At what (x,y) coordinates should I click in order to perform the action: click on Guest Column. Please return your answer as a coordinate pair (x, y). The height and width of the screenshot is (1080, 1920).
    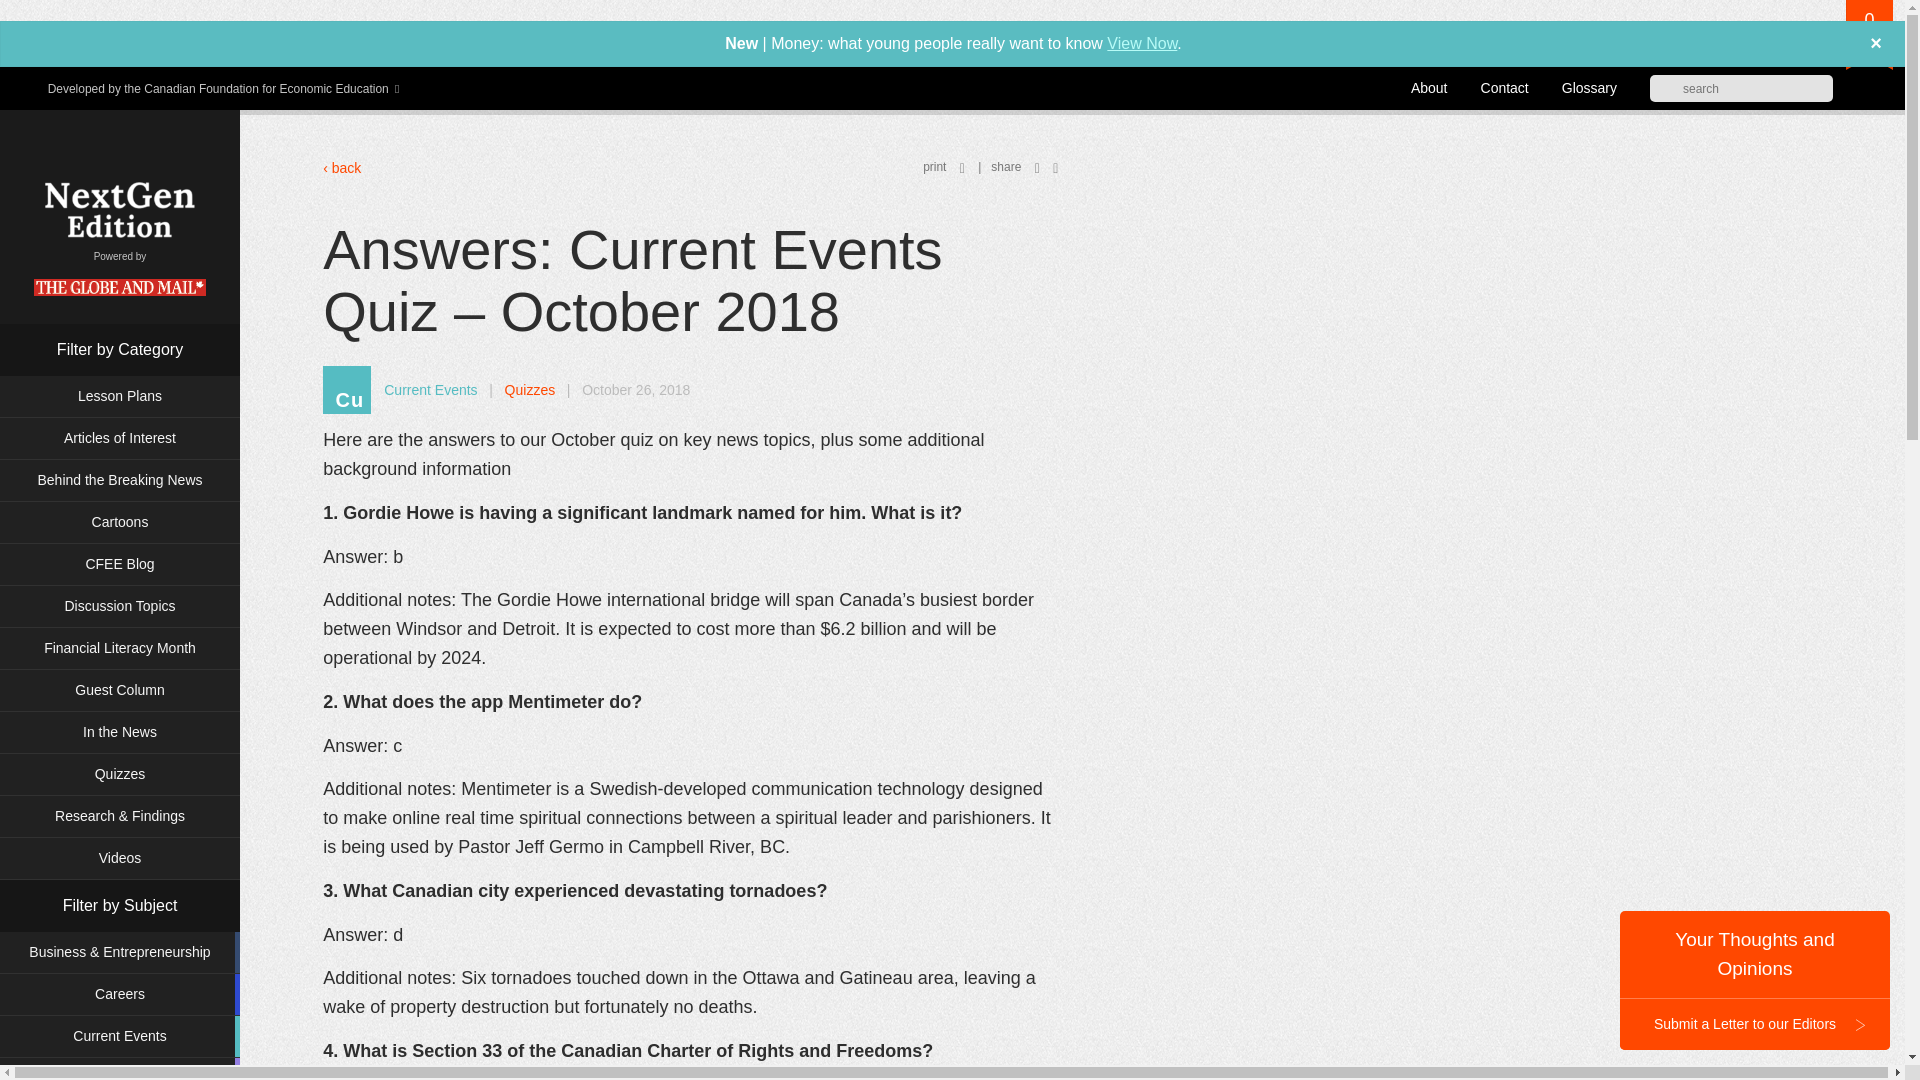
    Looking at the image, I should click on (120, 690).